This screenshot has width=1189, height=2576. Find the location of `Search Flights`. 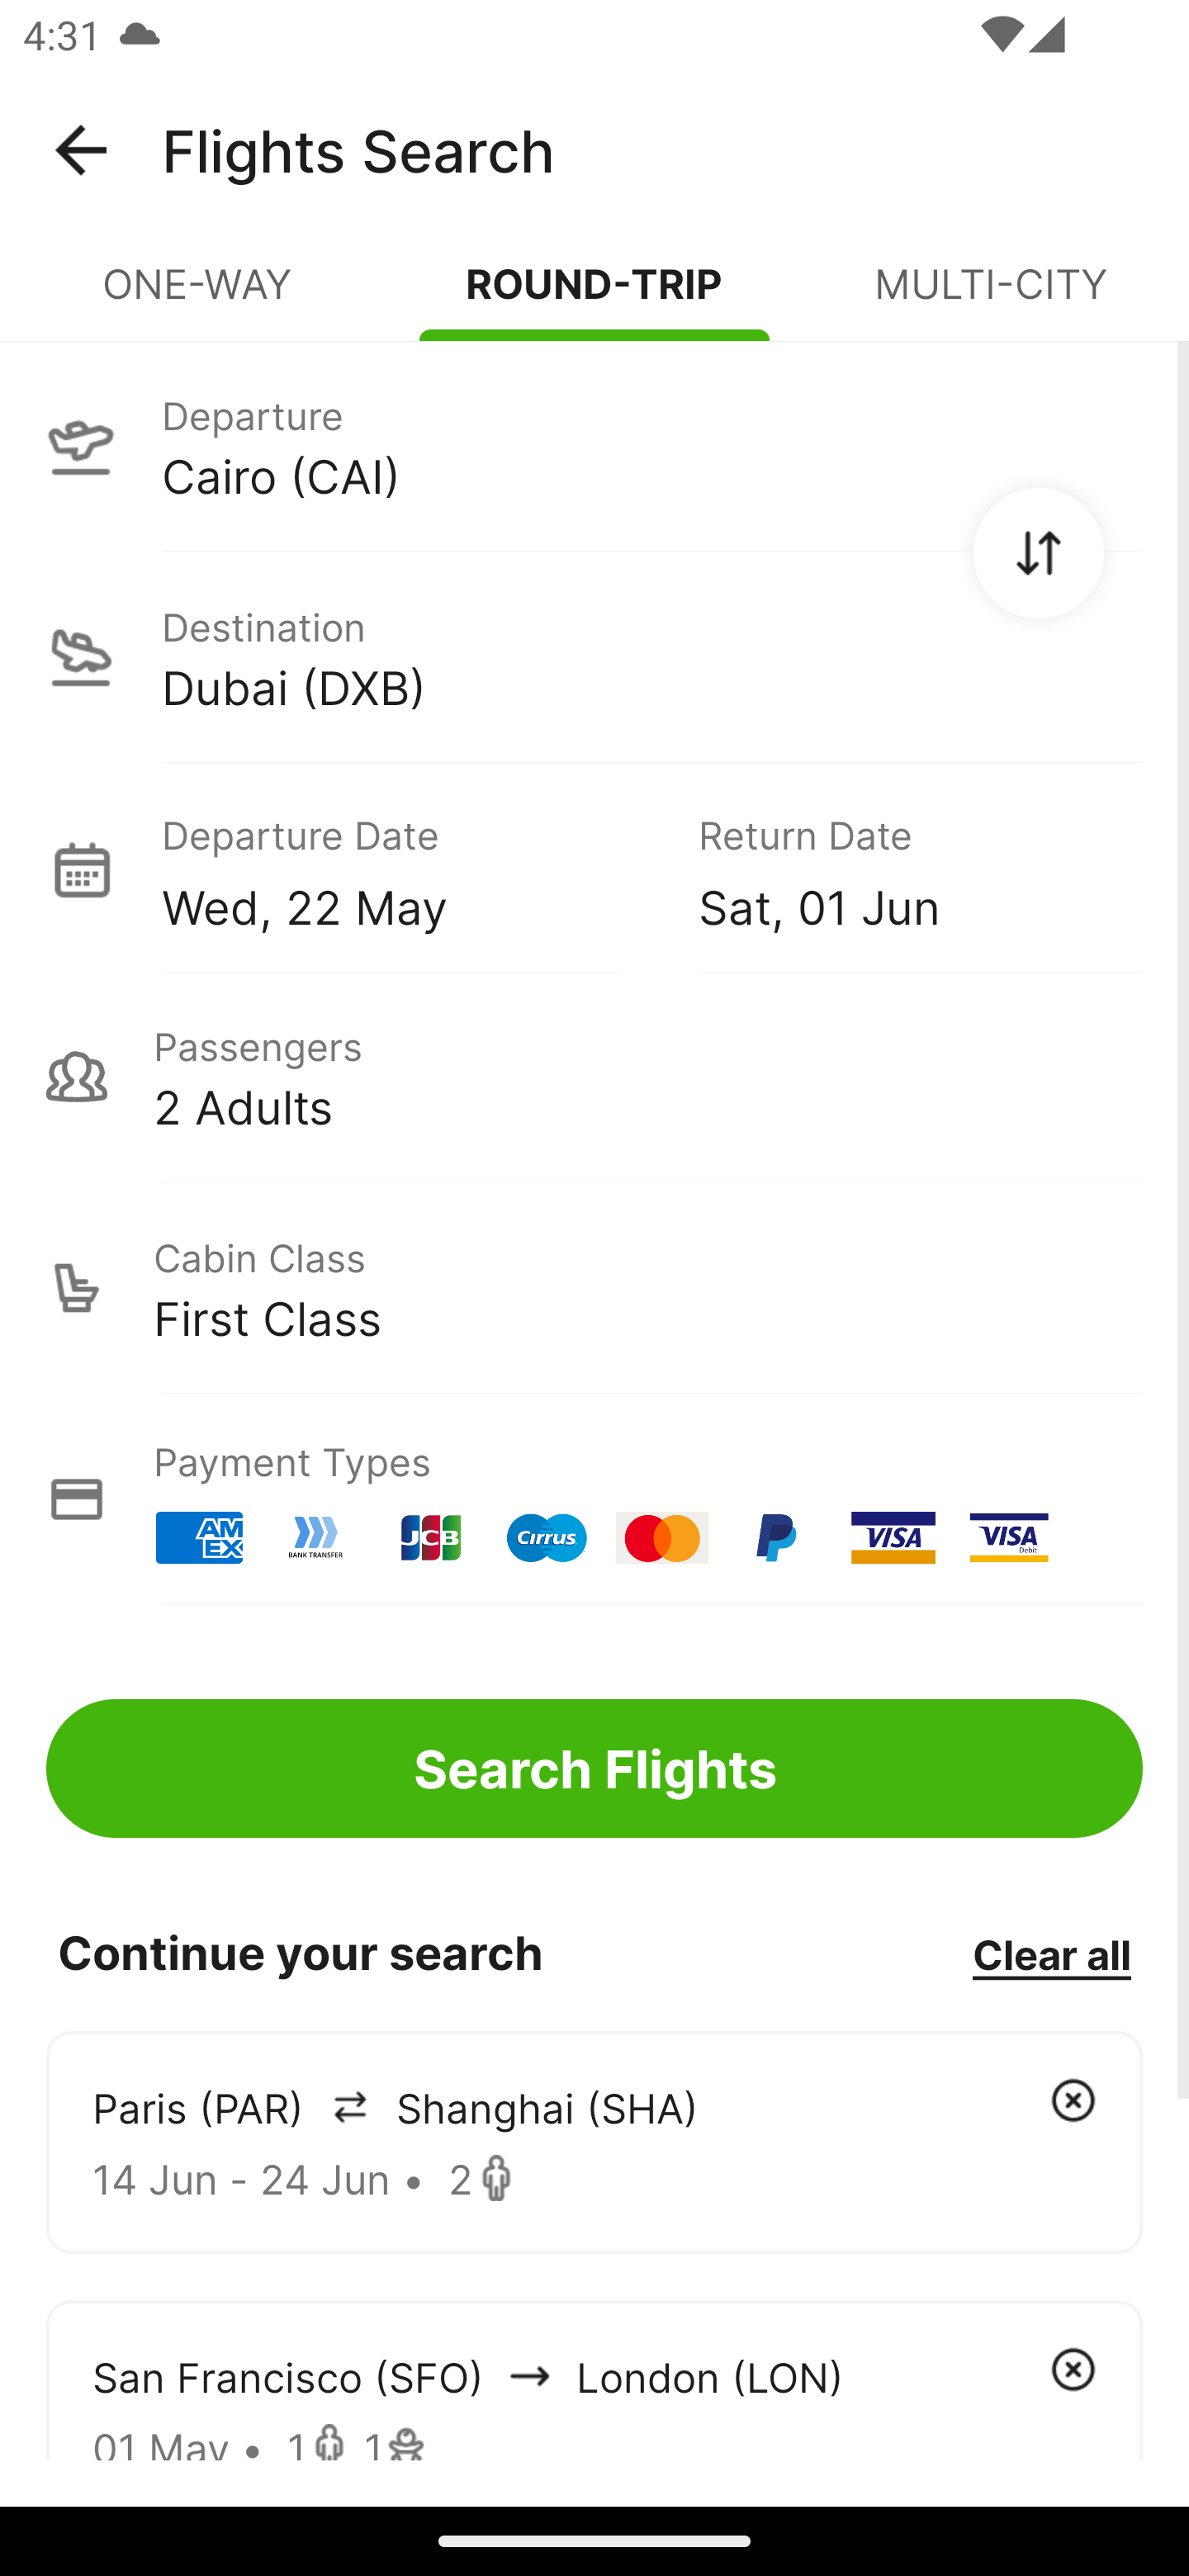

Search Flights is located at coordinates (594, 1769).